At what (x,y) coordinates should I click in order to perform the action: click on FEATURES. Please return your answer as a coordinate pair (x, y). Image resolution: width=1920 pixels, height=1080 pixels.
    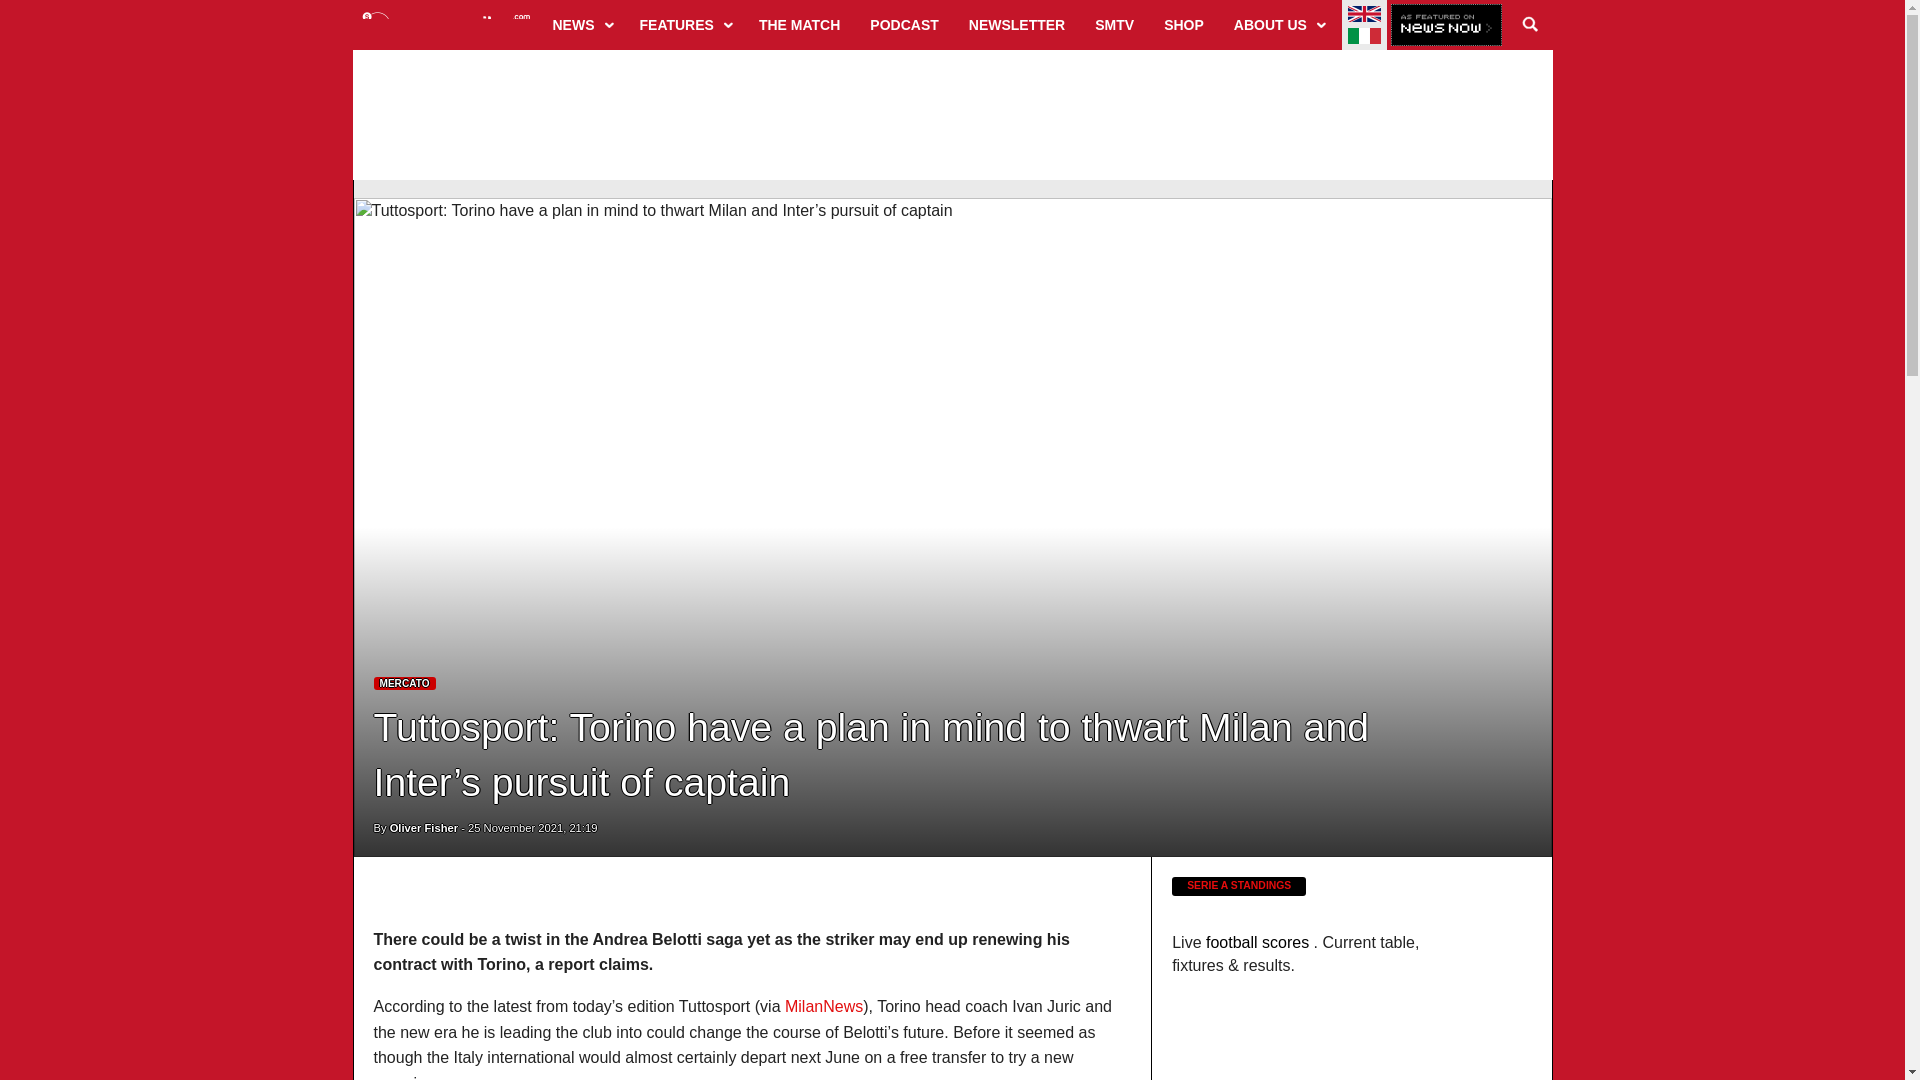
    Looking at the image, I should click on (684, 24).